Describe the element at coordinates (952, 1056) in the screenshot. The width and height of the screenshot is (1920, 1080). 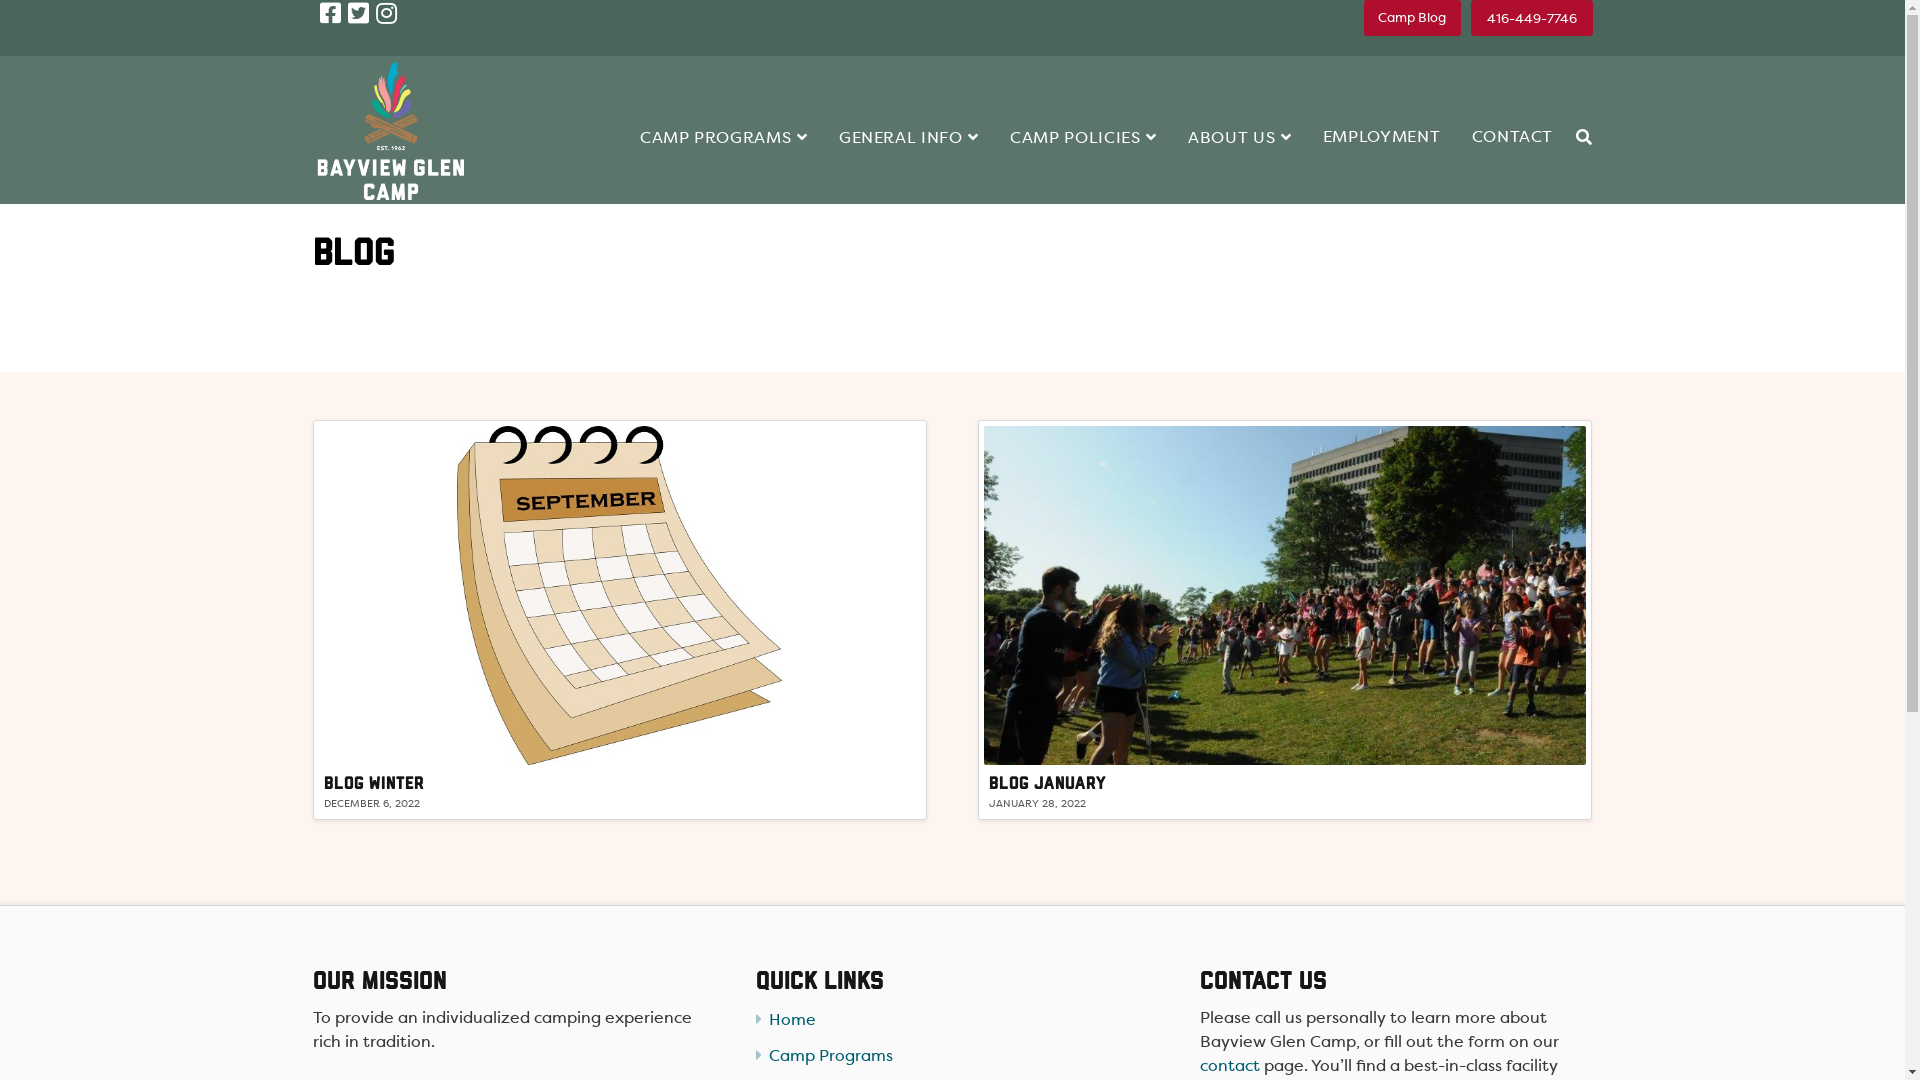
I see `Camp Programs` at that location.